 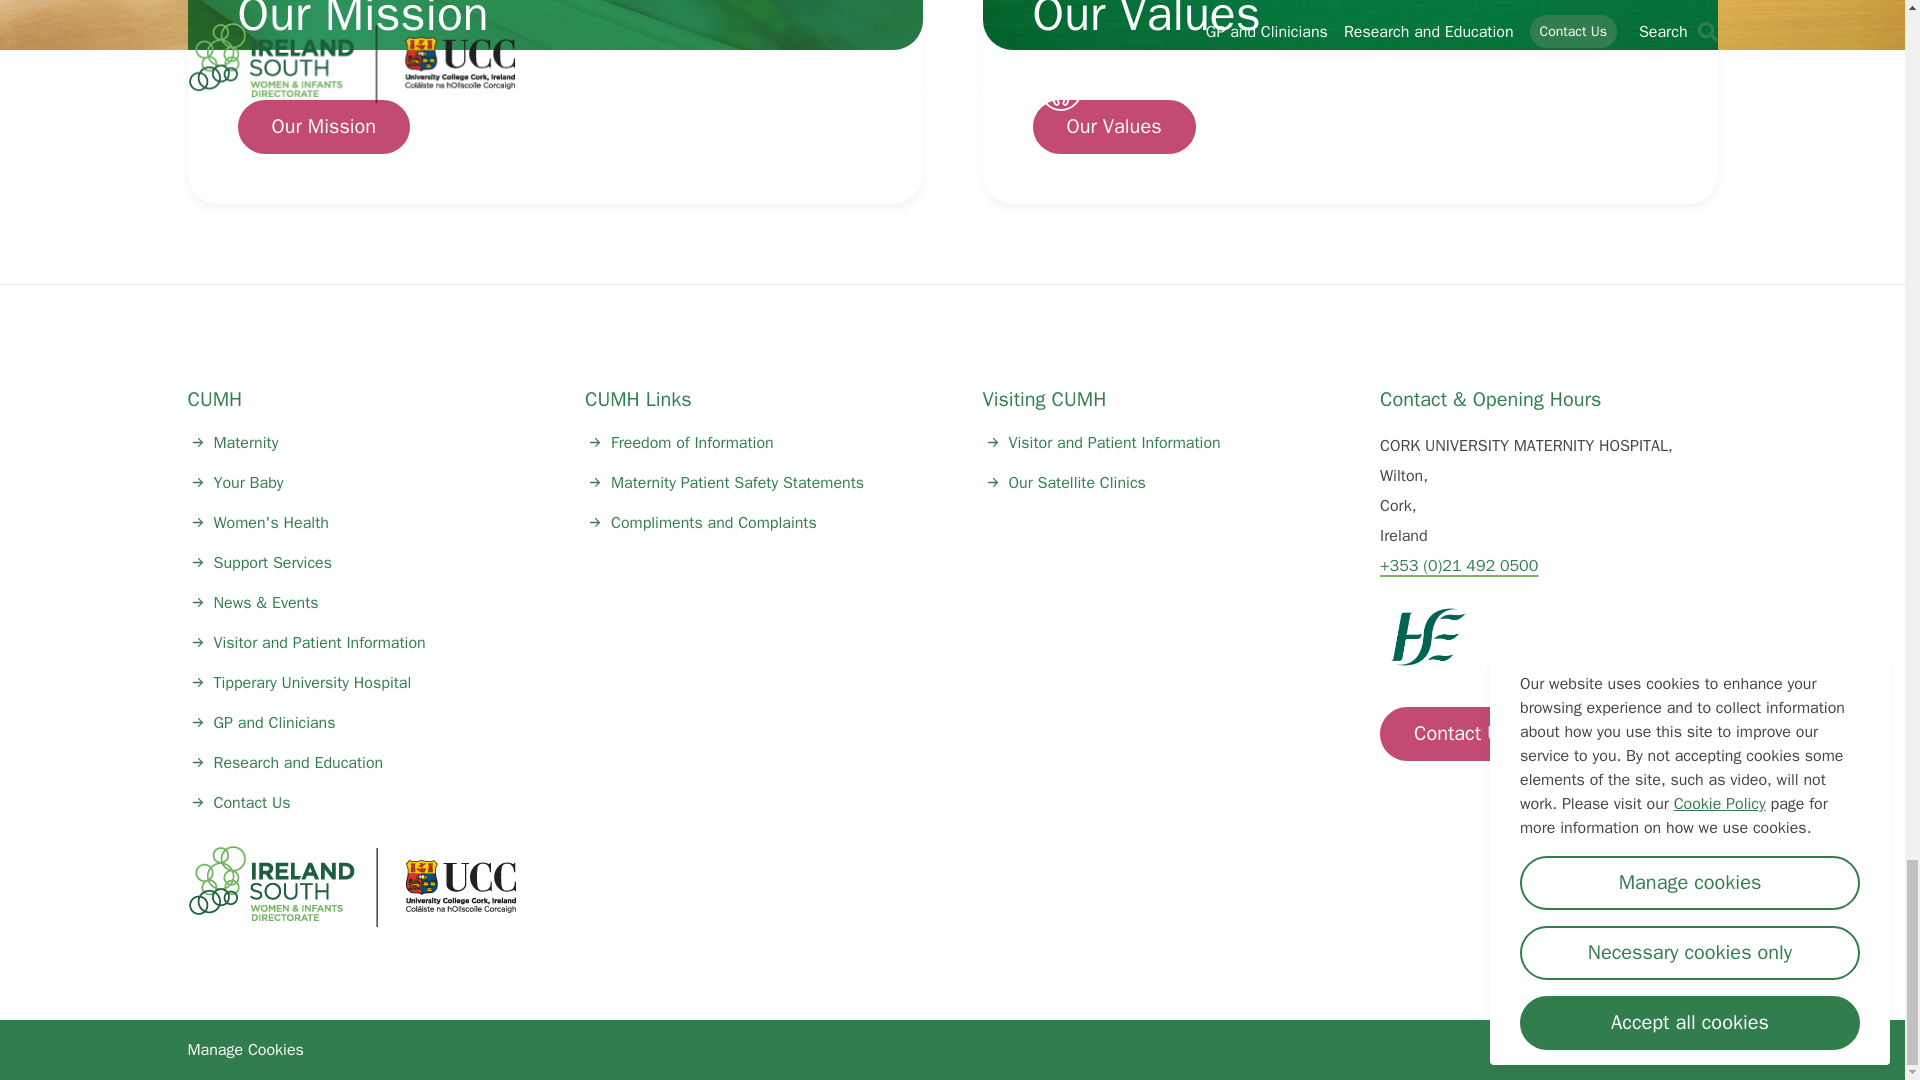 What do you see at coordinates (1694, 888) in the screenshot?
I see `Instagram` at bounding box center [1694, 888].